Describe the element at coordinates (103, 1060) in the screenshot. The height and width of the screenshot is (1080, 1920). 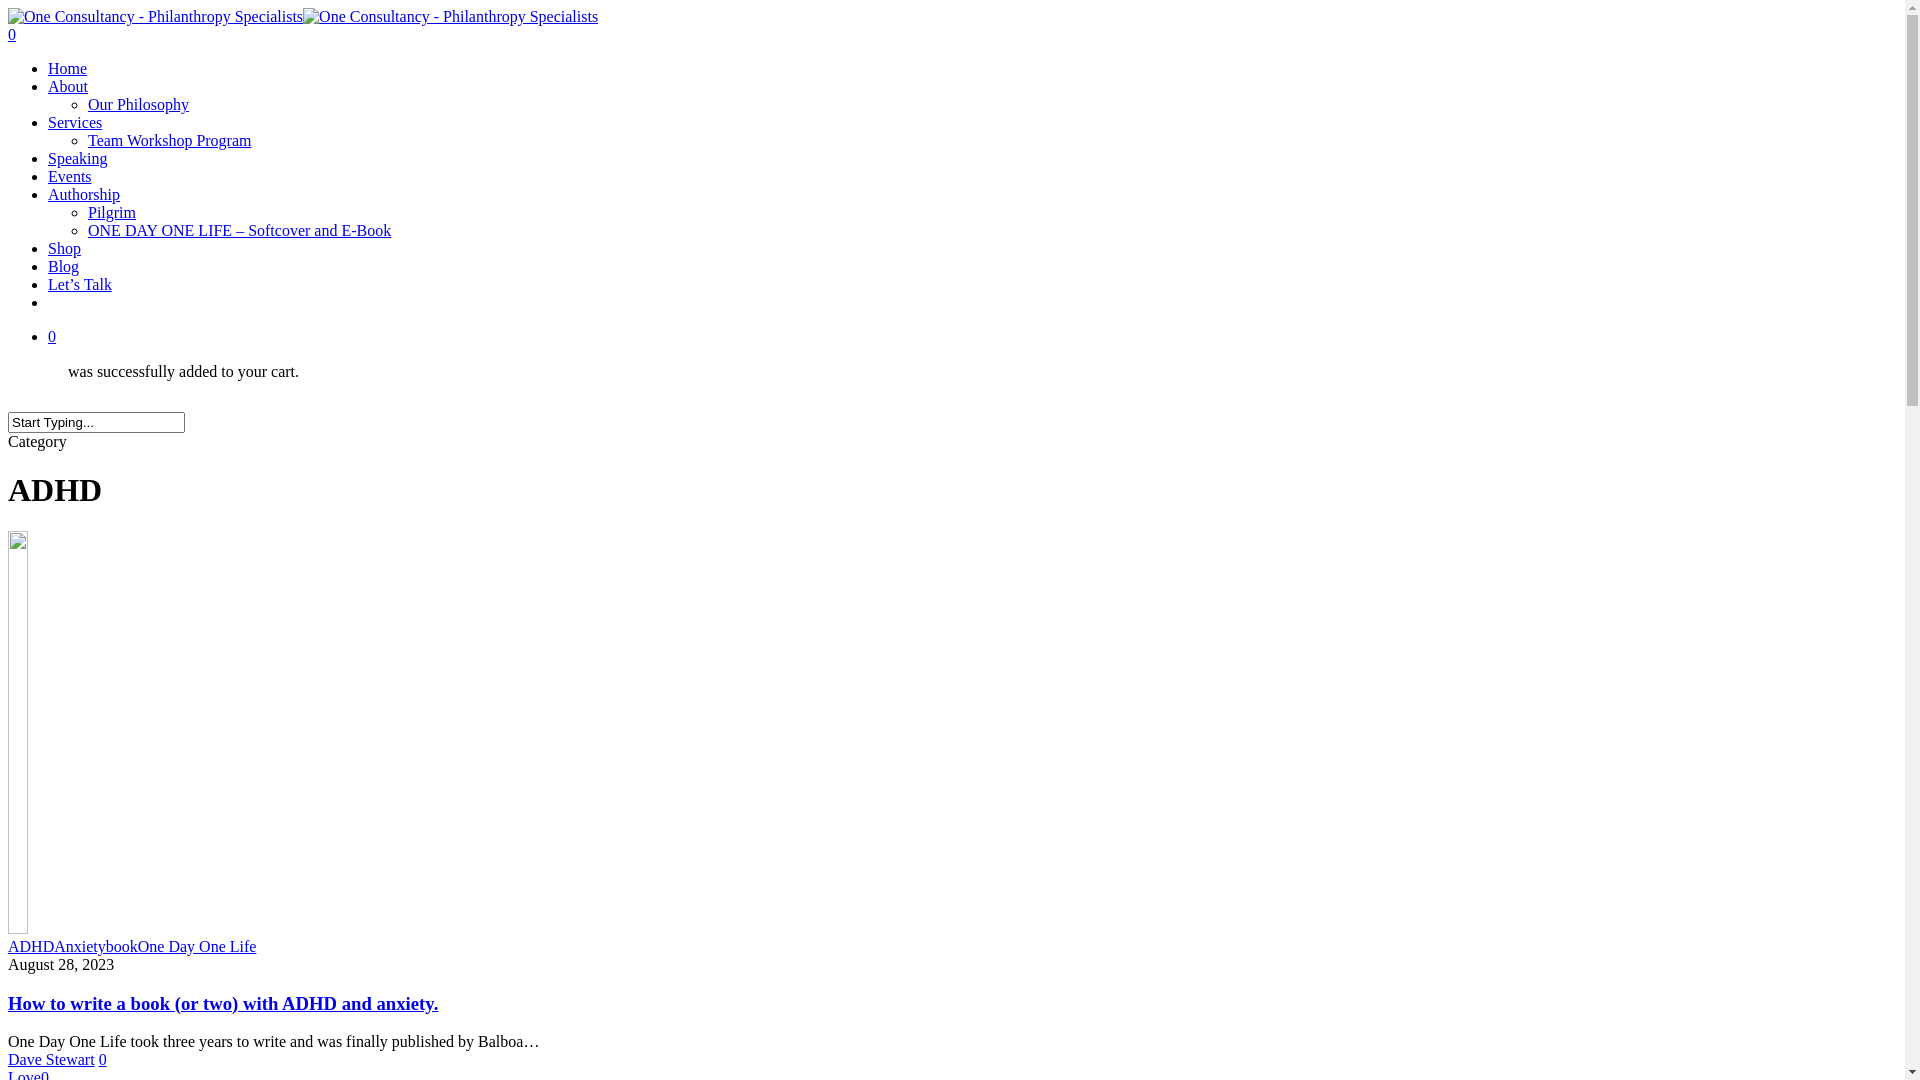
I see `0` at that location.